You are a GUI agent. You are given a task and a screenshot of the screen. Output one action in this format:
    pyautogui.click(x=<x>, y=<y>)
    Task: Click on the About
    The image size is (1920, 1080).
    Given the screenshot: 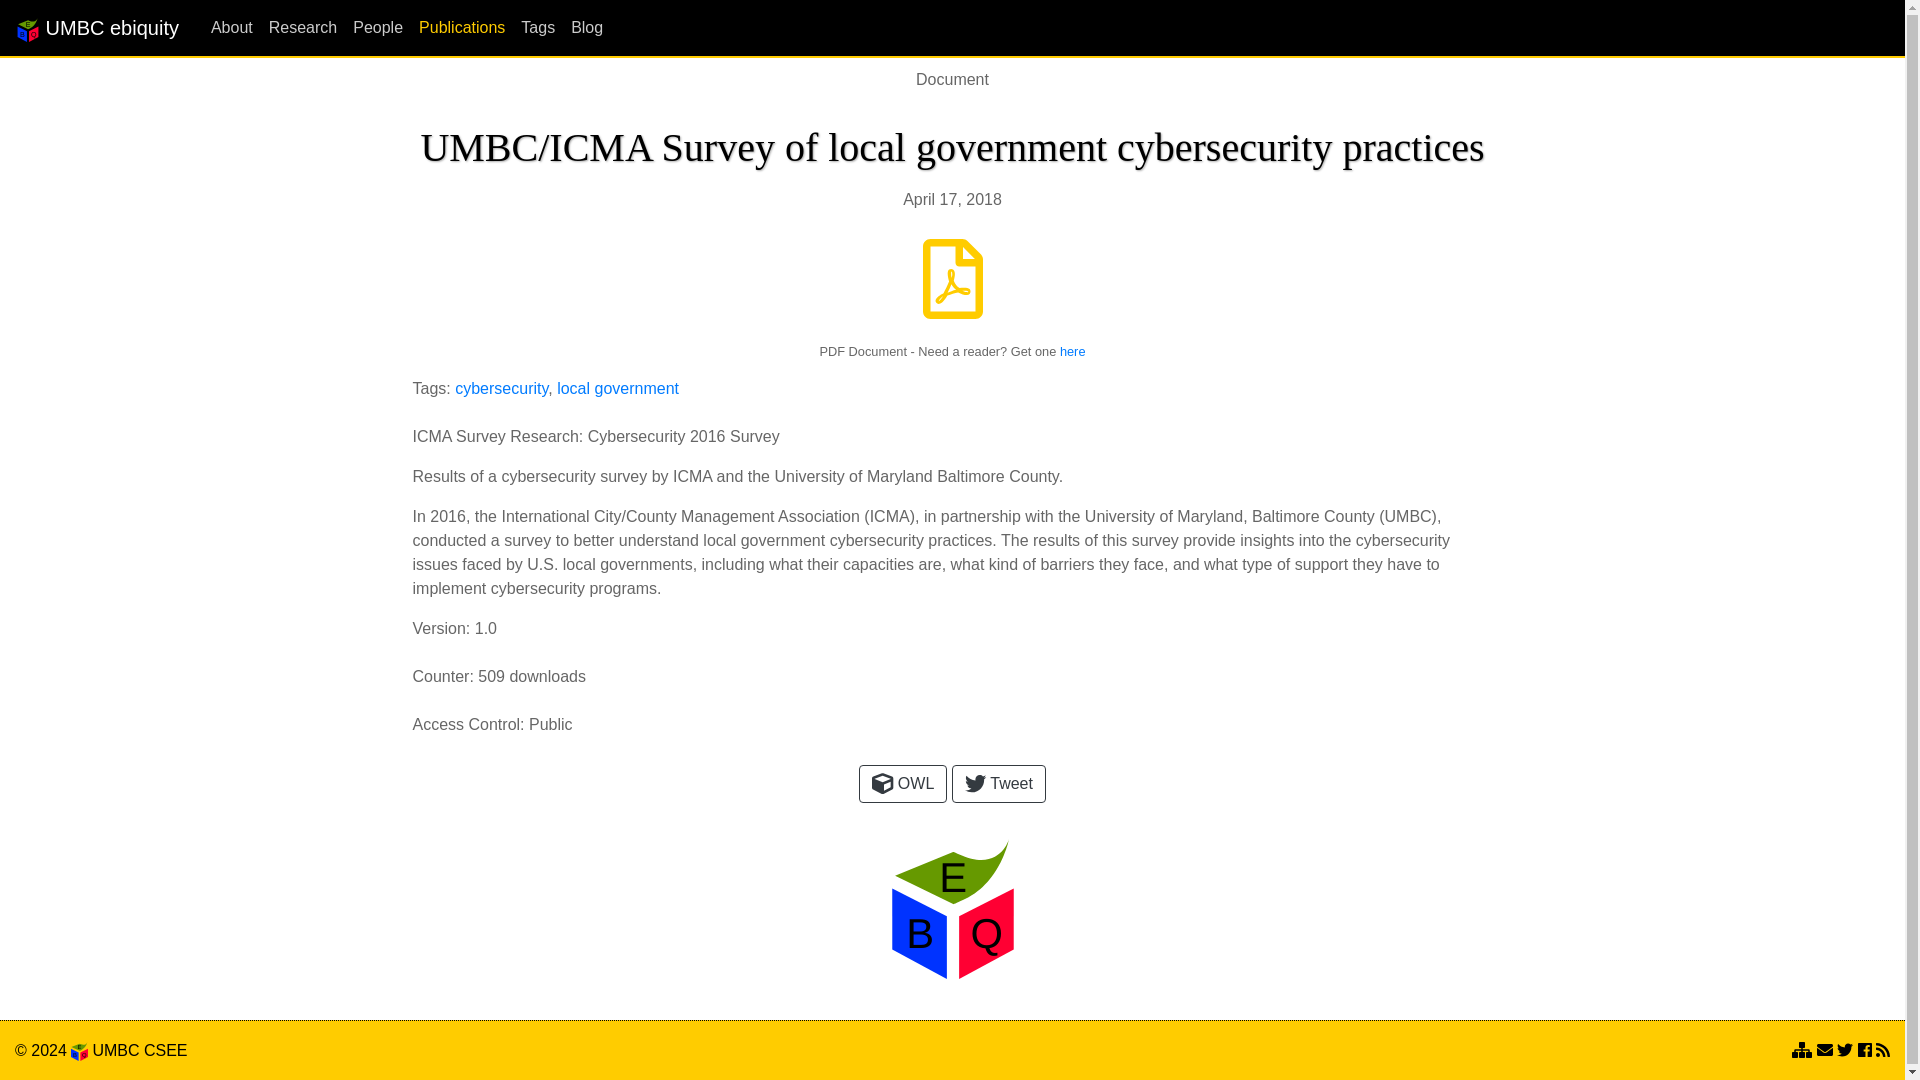 What is the action you would take?
    pyautogui.click(x=224, y=27)
    